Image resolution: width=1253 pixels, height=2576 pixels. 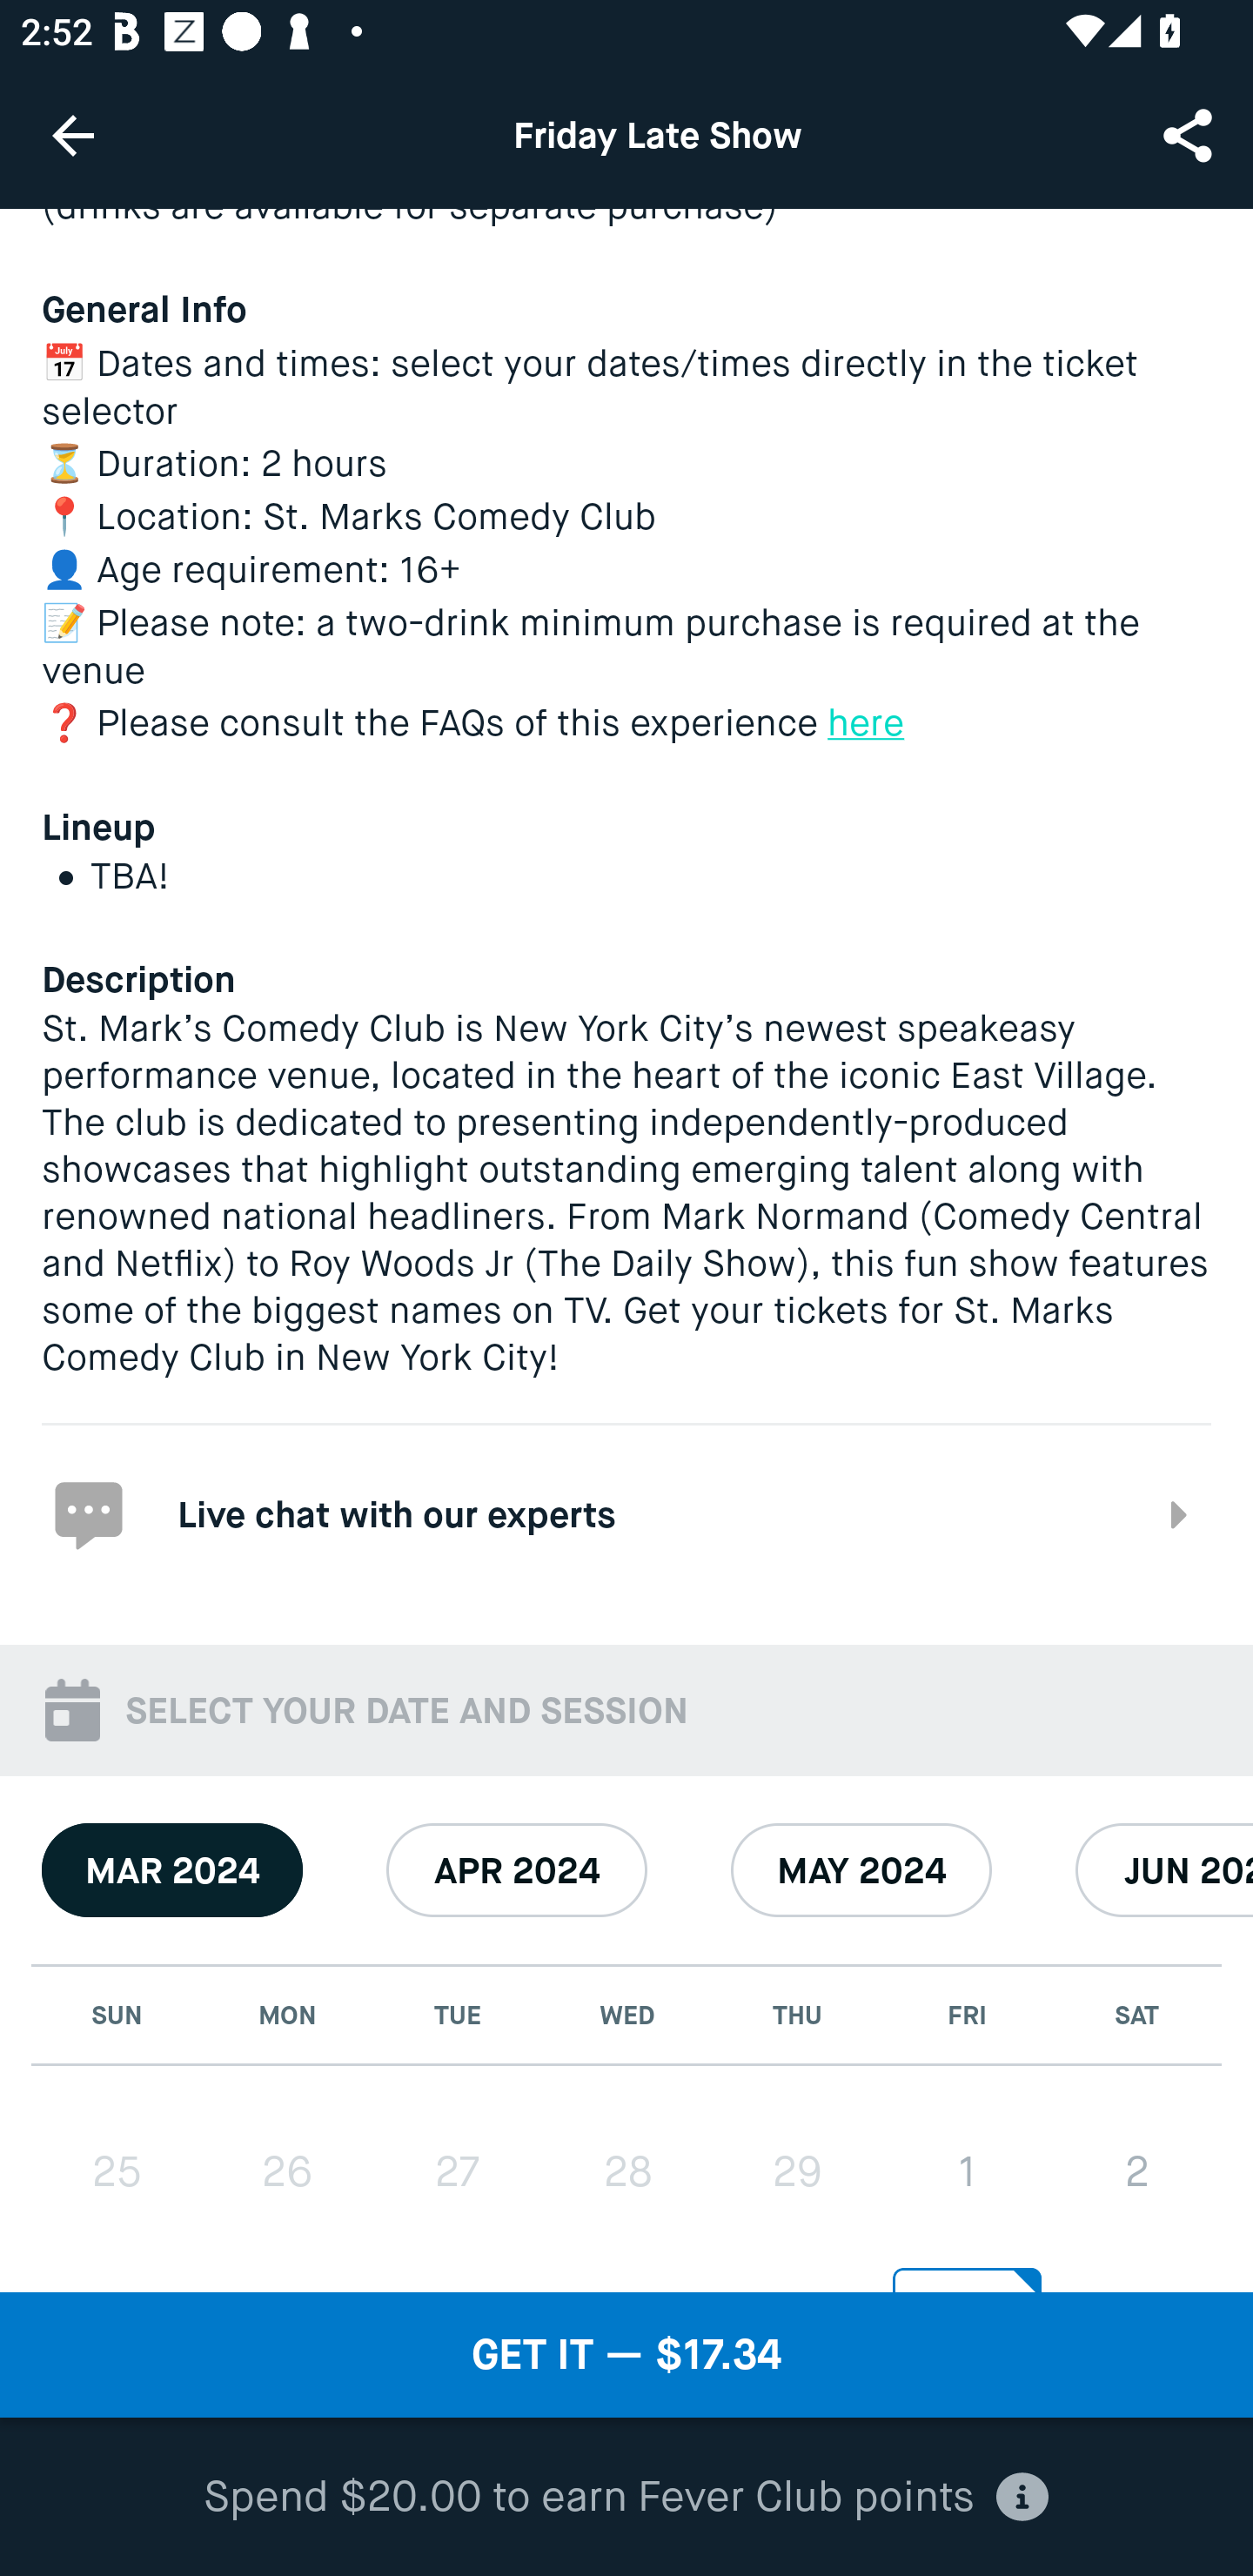 What do you see at coordinates (1190, 134) in the screenshot?
I see `Share` at bounding box center [1190, 134].